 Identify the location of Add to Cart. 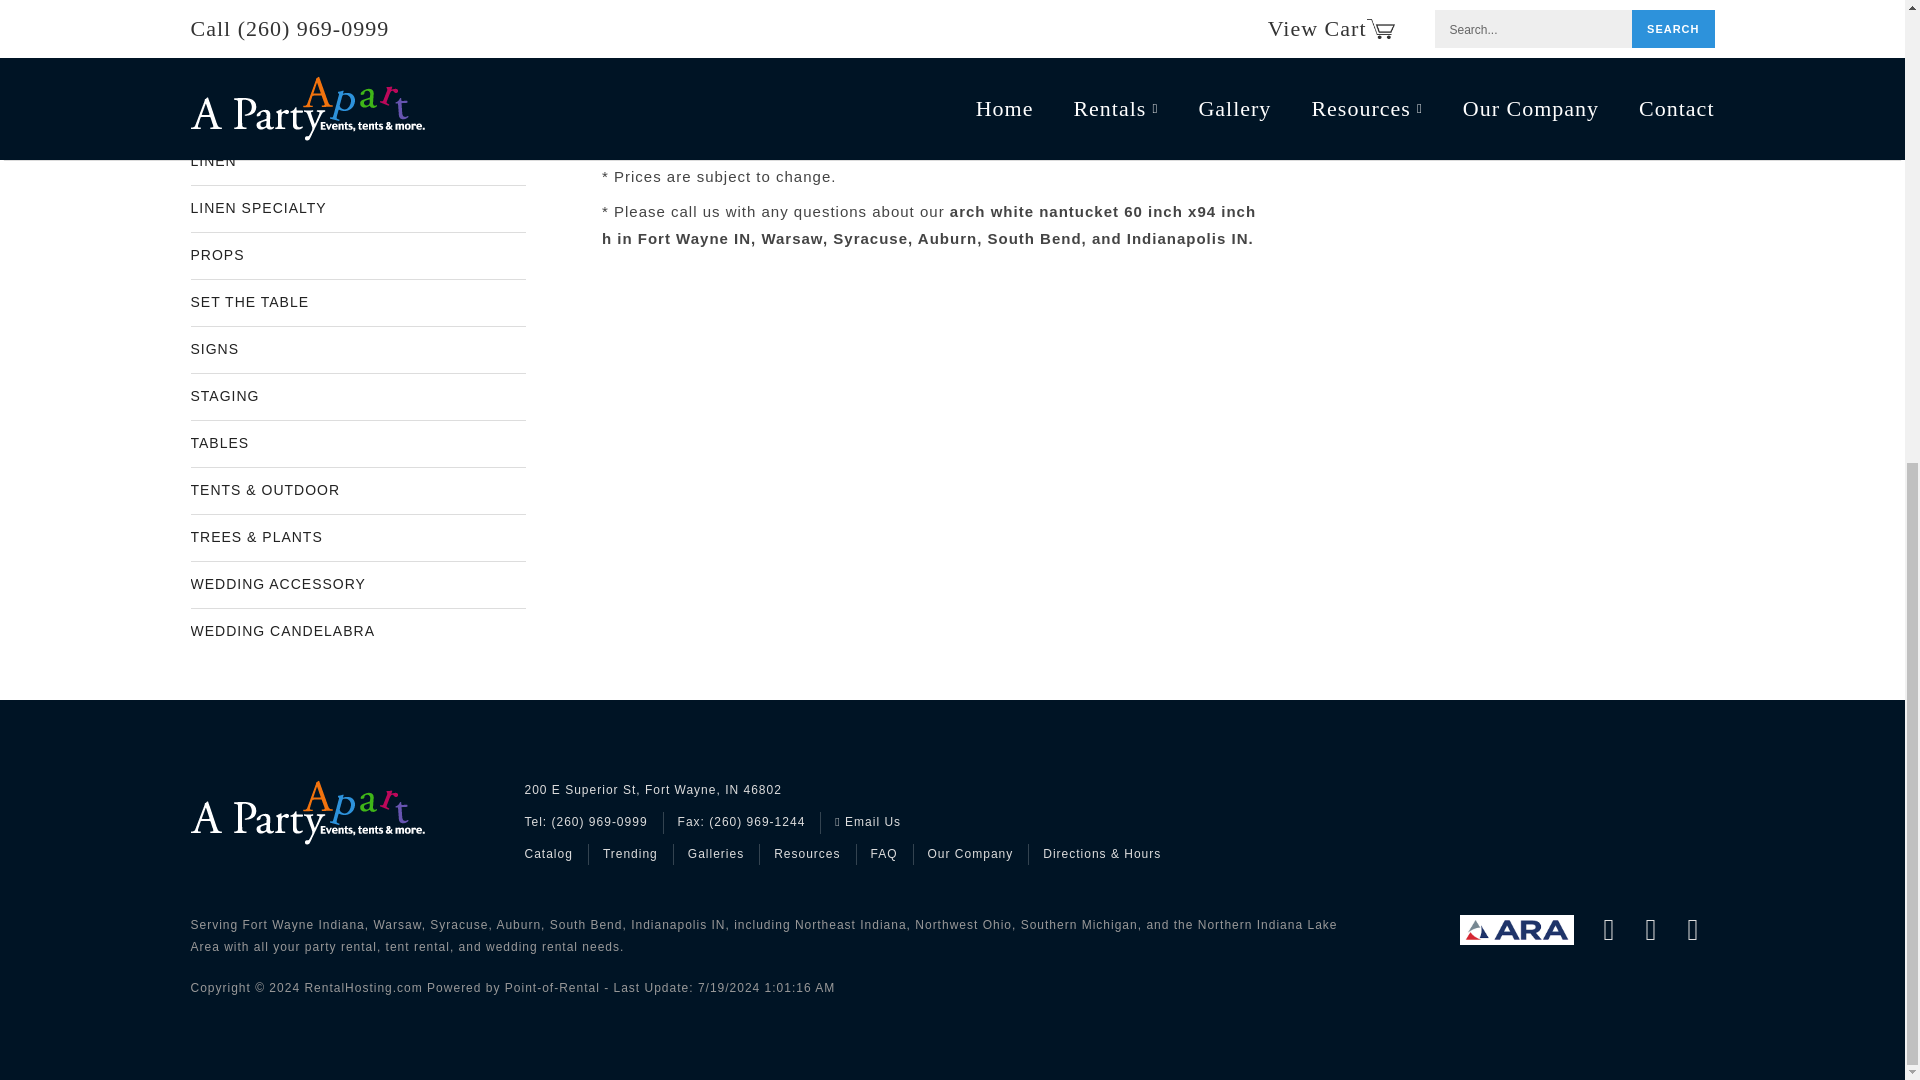
(692, 91).